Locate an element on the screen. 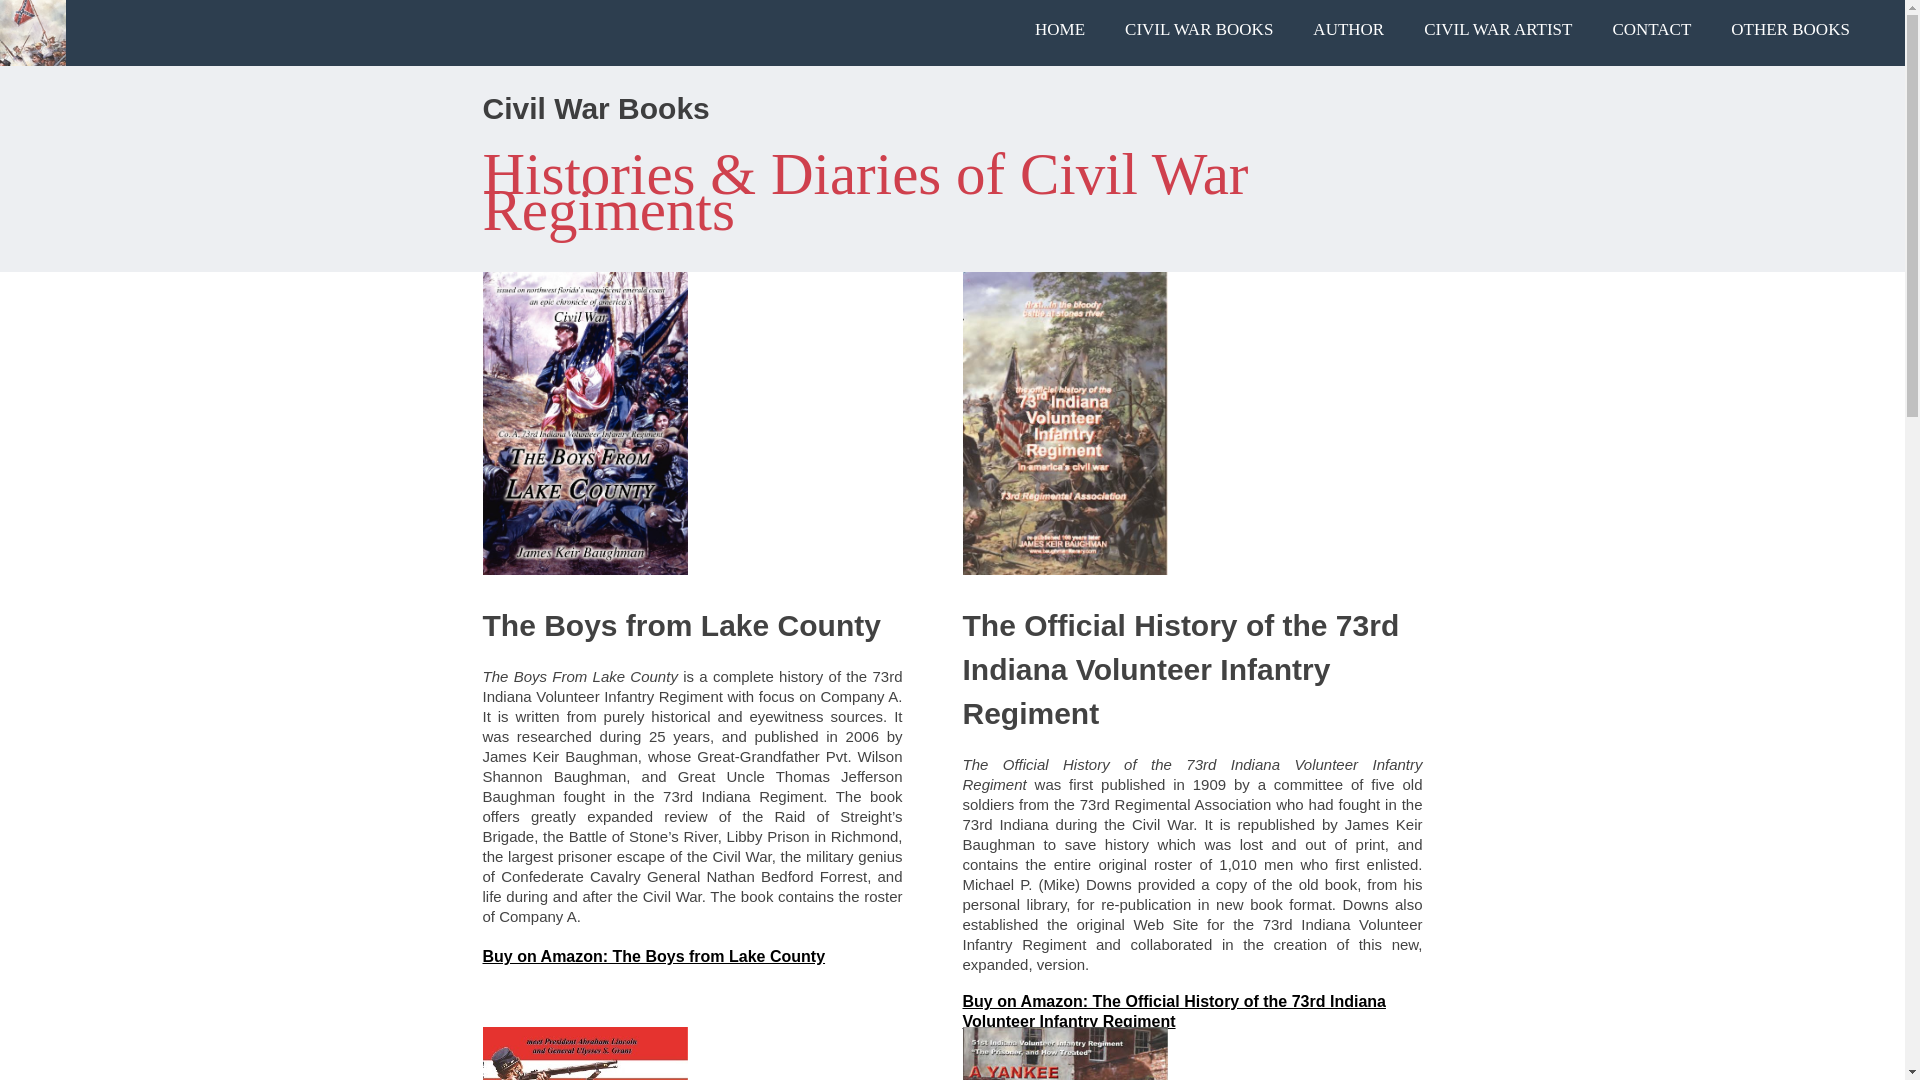 This screenshot has height=1080, width=1920. OTHER BOOKS is located at coordinates (1790, 30).